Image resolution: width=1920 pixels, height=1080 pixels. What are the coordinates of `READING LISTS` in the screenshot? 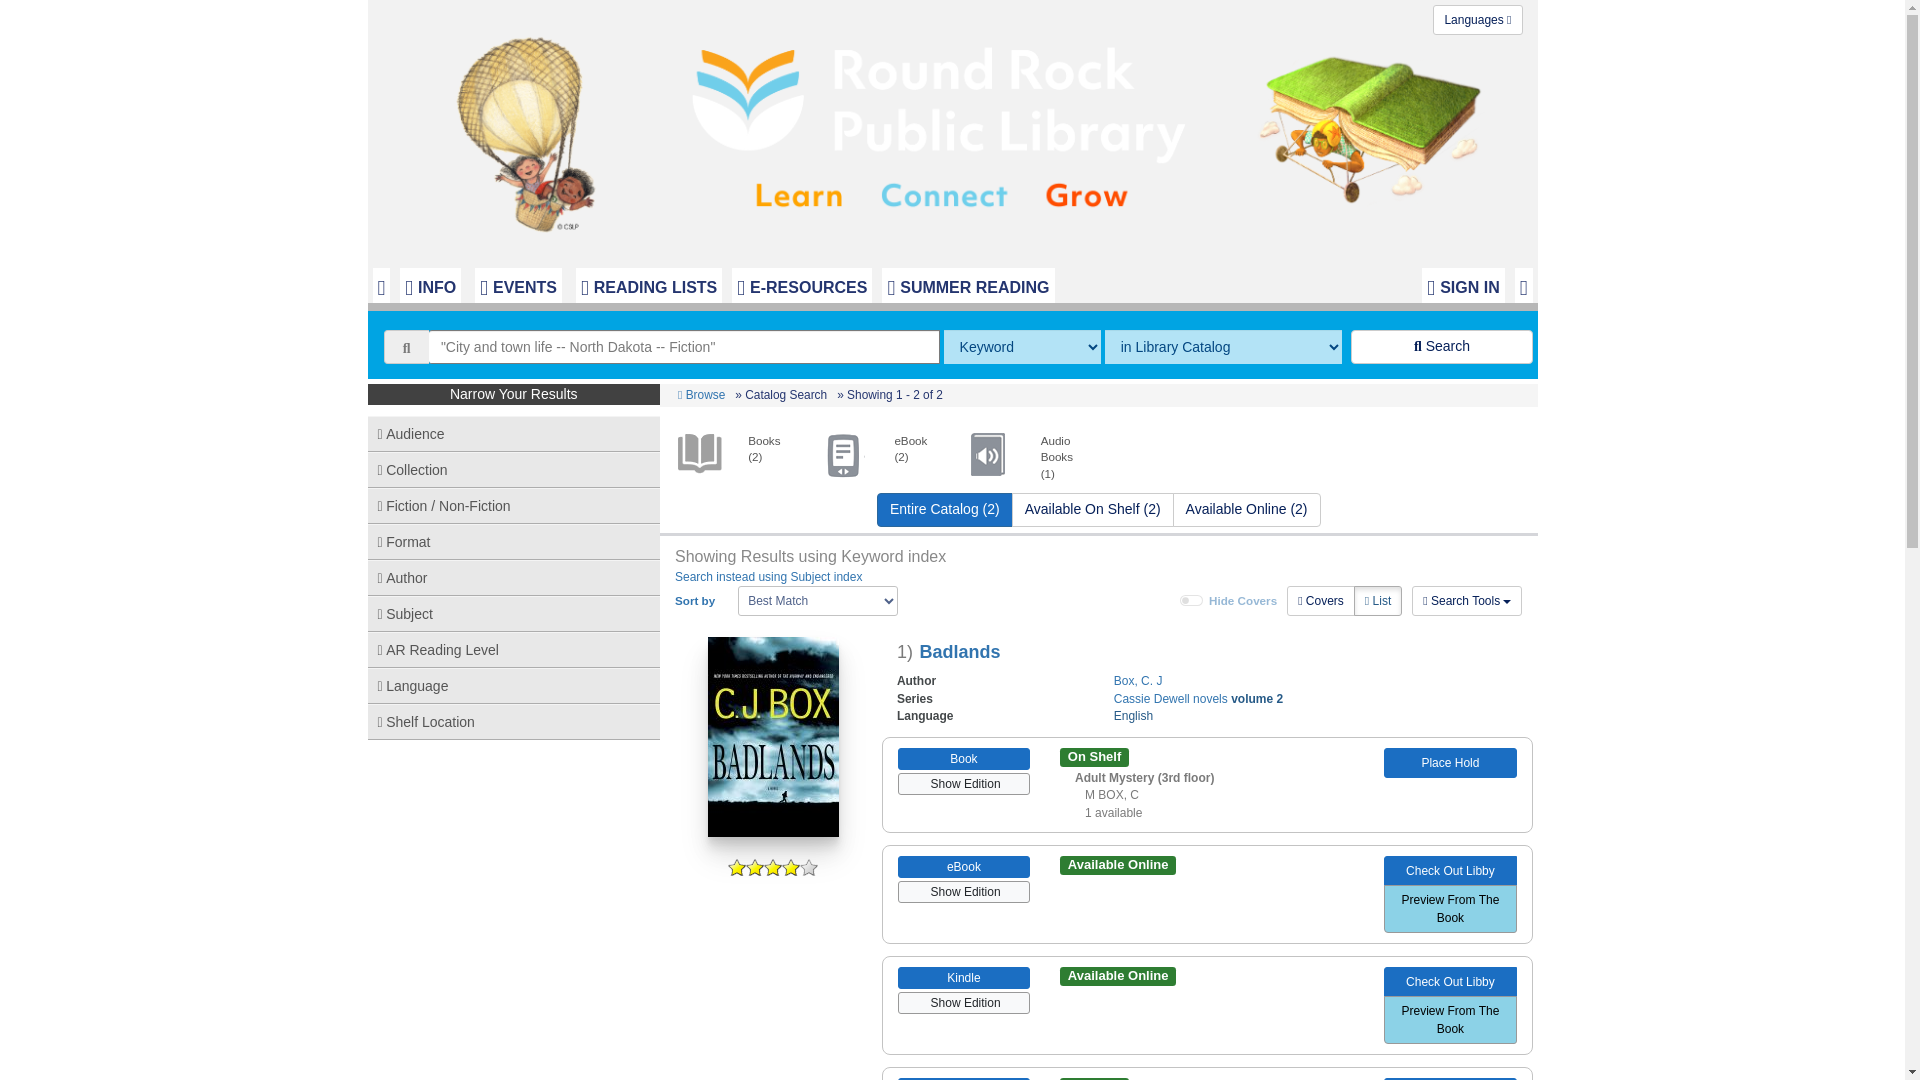 It's located at (648, 285).